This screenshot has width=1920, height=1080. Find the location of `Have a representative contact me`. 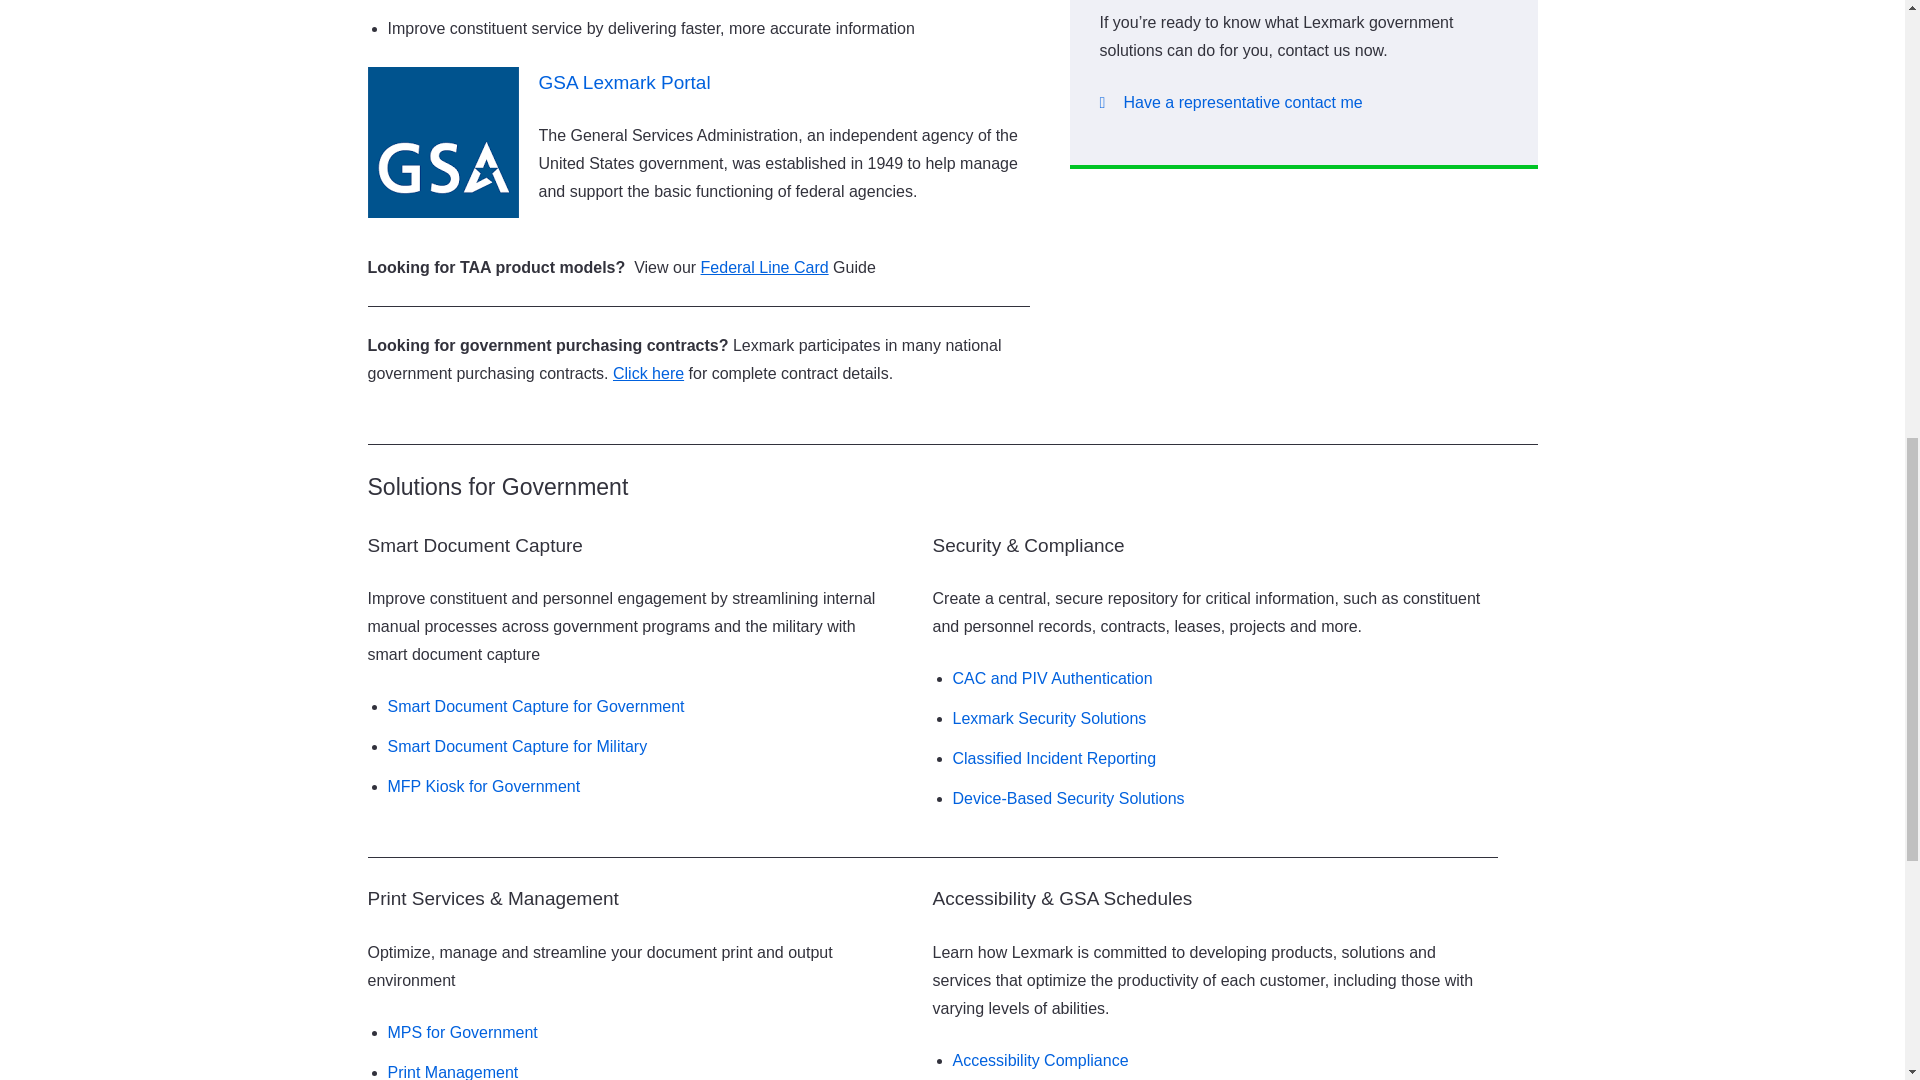

Have a representative contact me is located at coordinates (1232, 102).